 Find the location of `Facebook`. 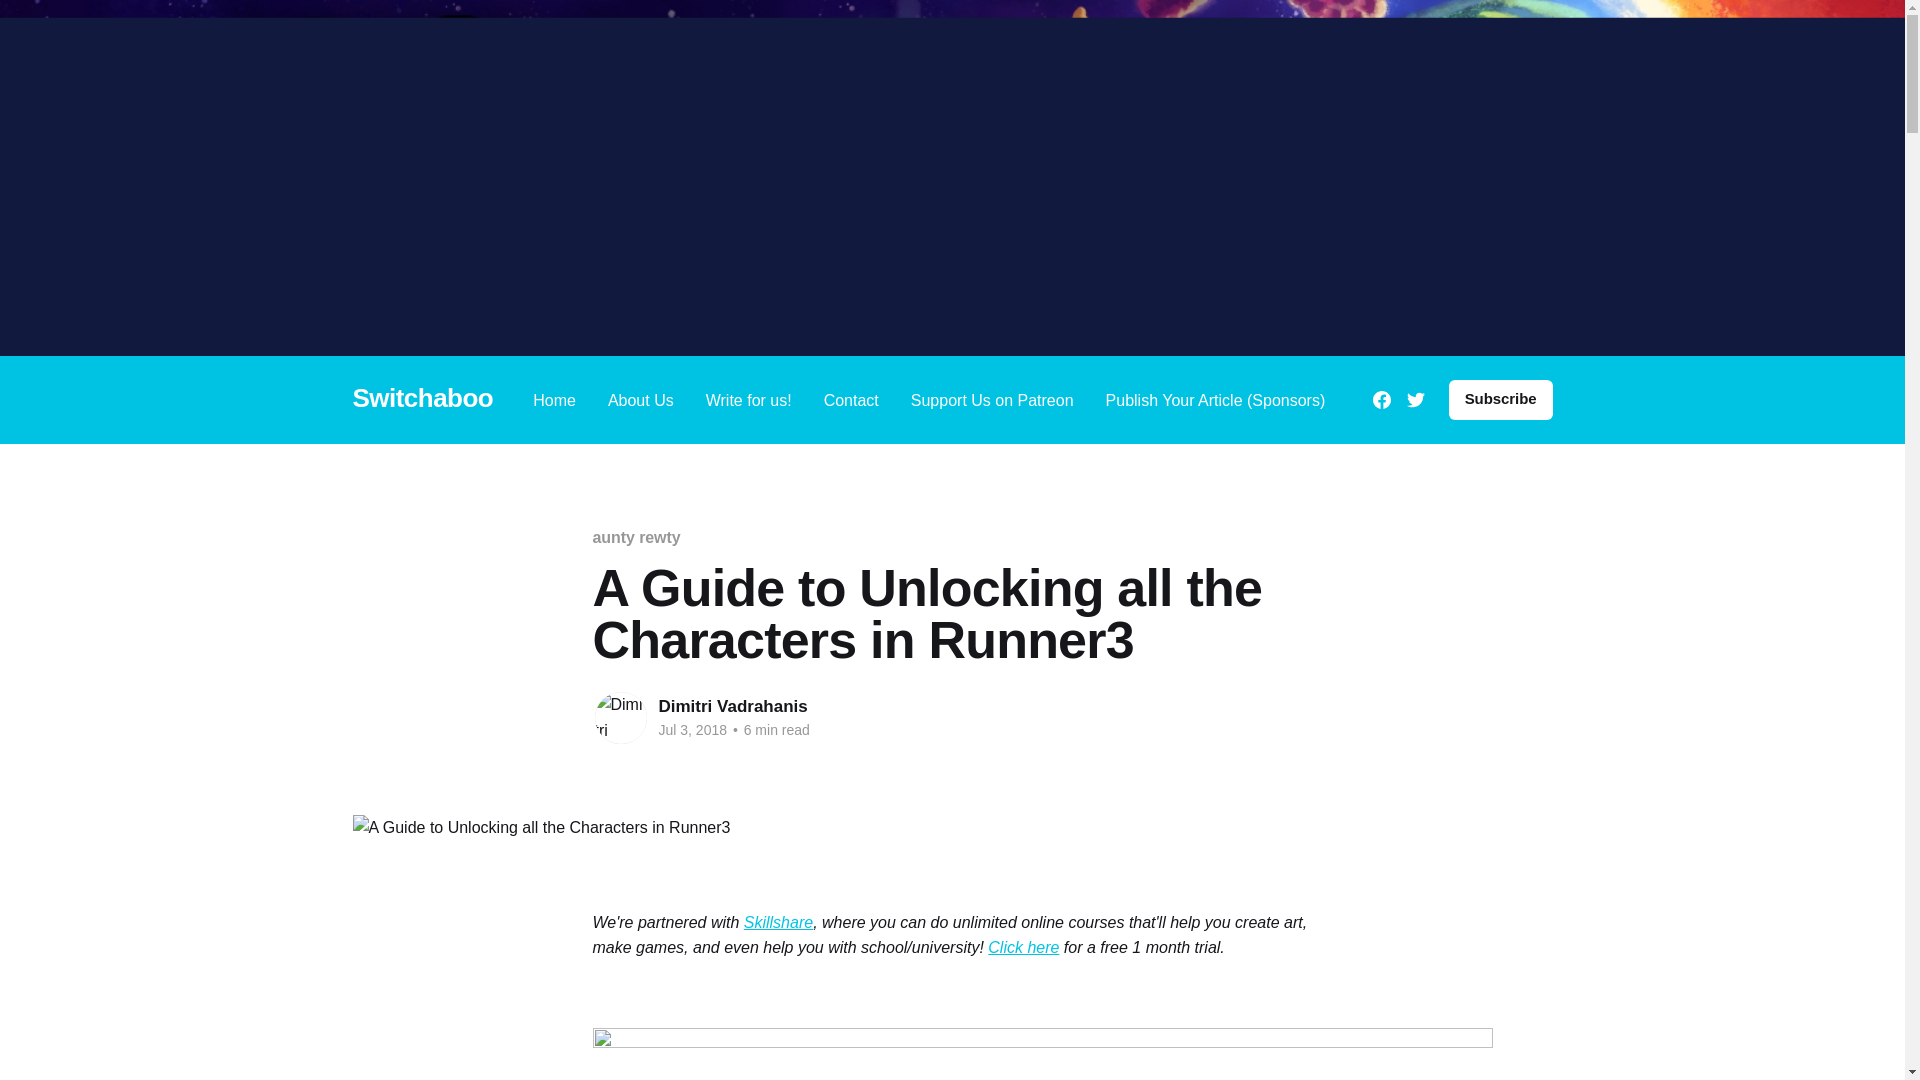

Facebook is located at coordinates (1381, 400).